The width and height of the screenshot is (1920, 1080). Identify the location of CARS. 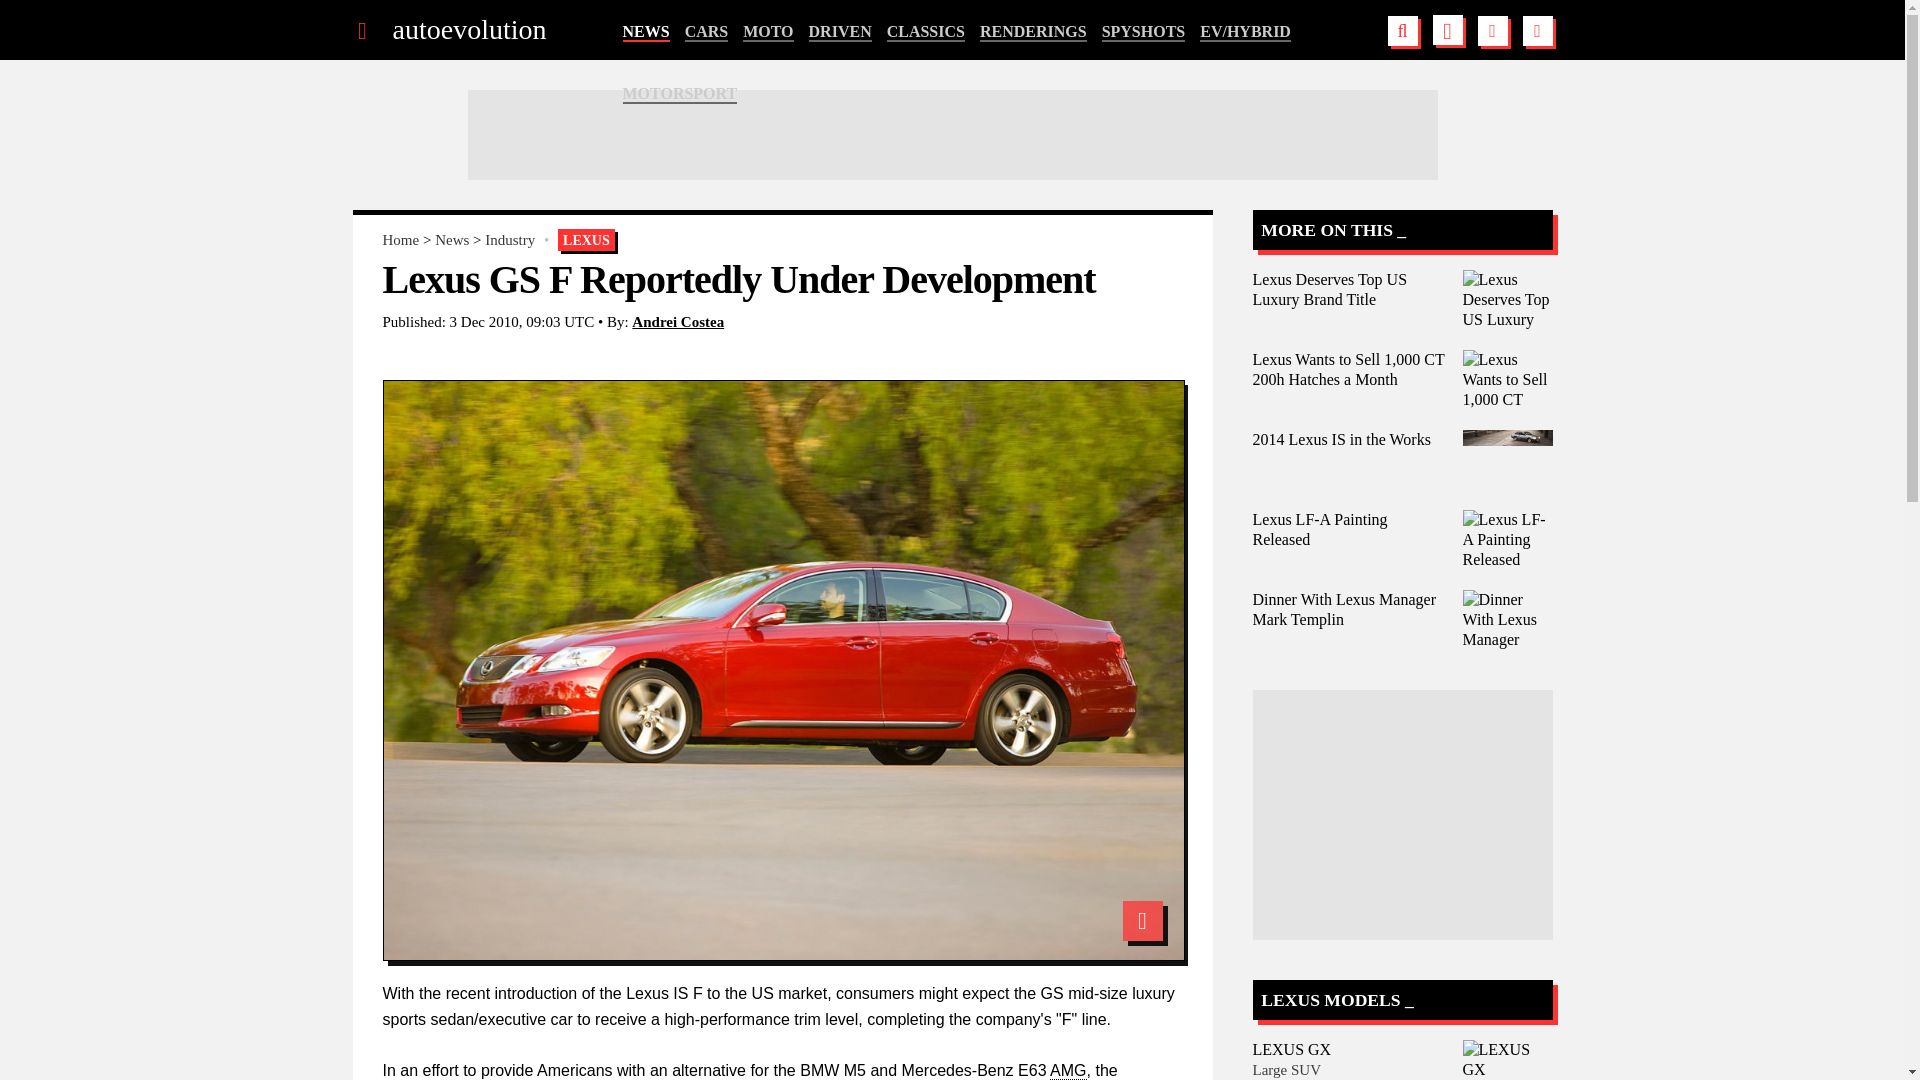
(707, 32).